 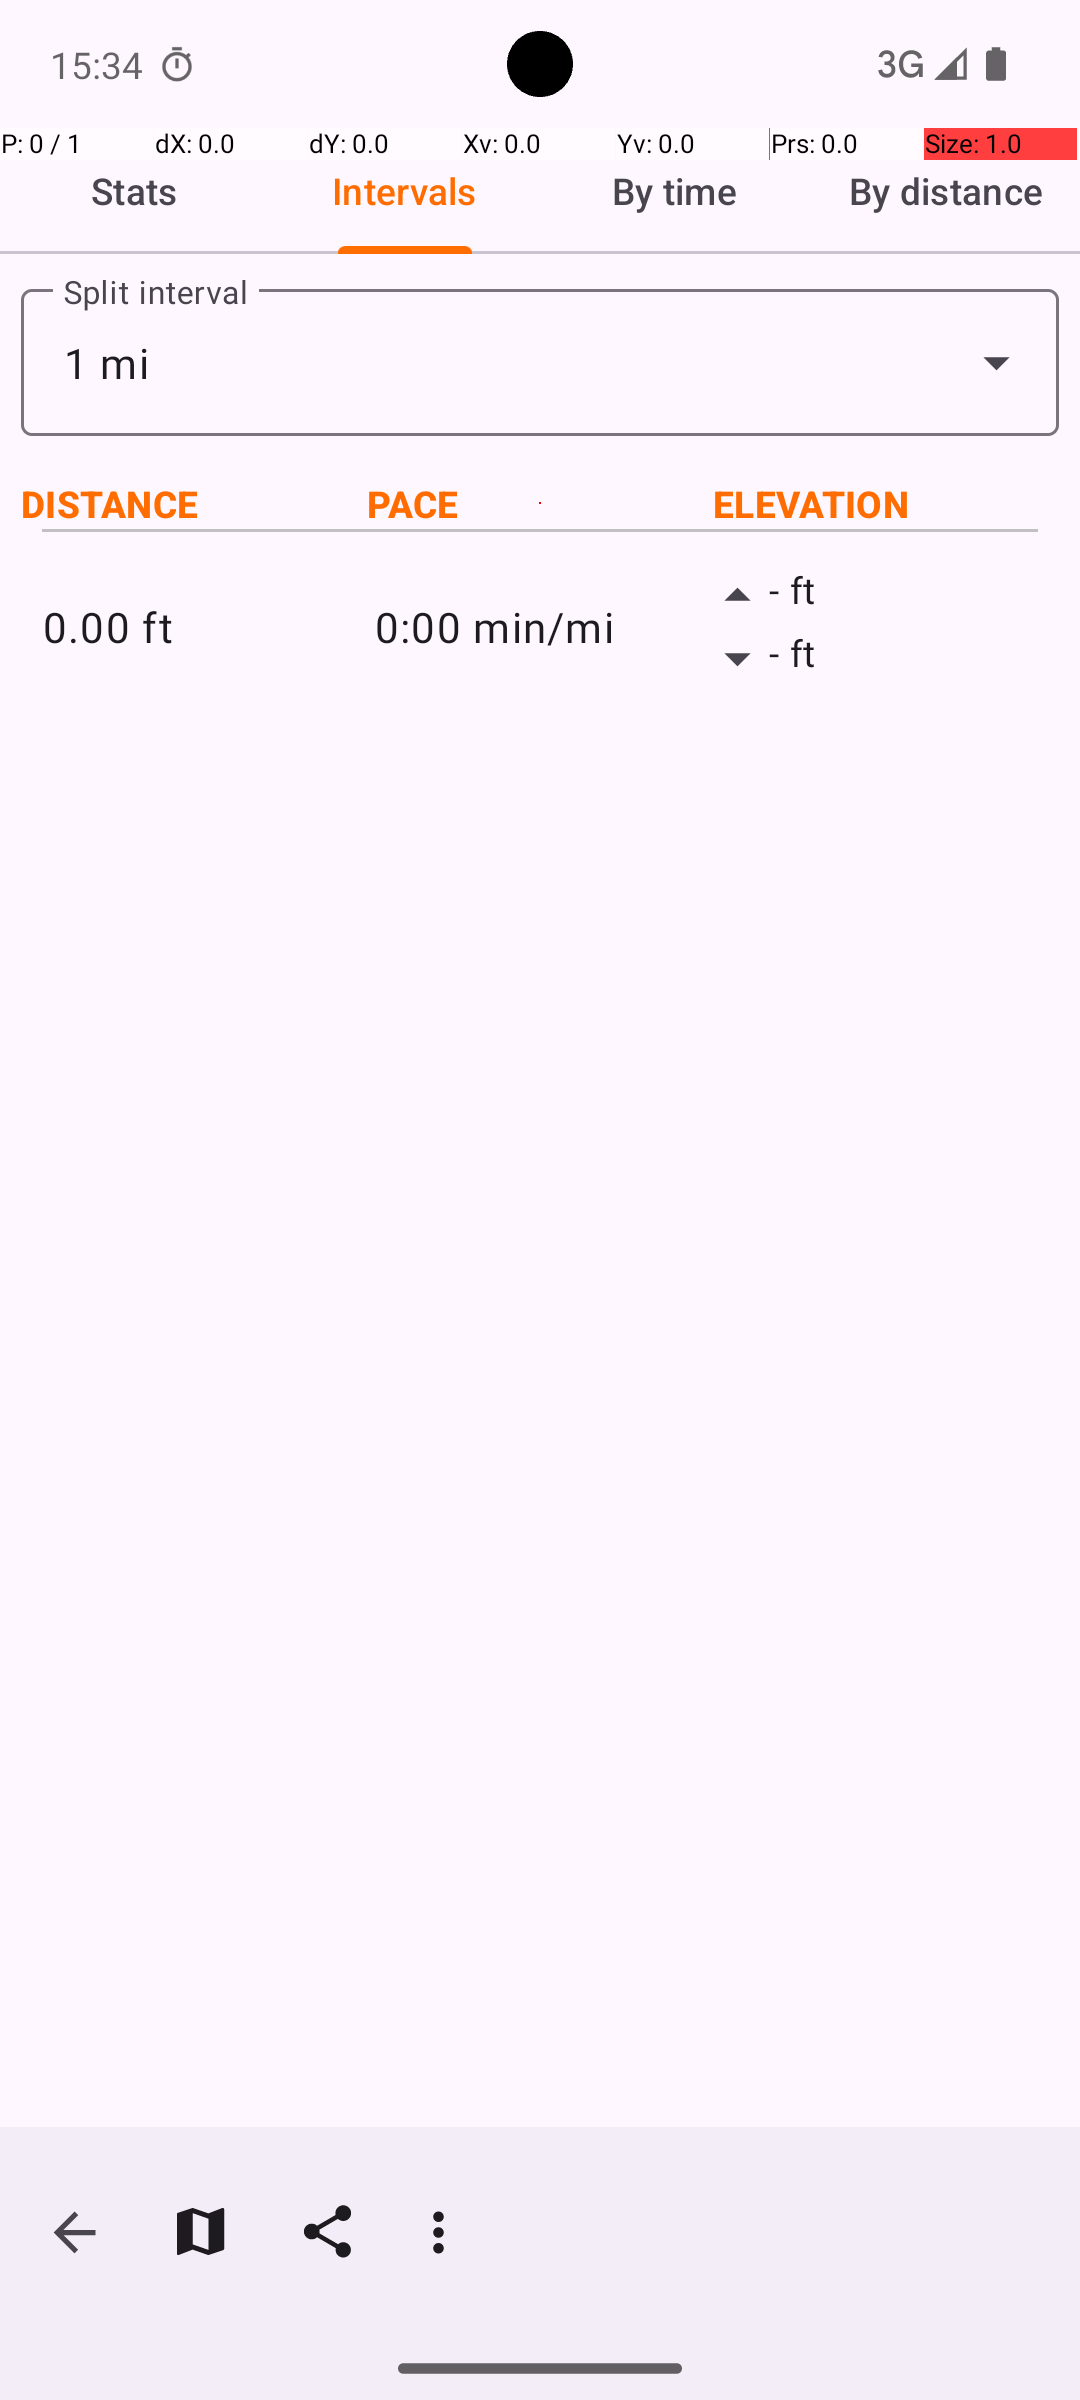 What do you see at coordinates (540, 504) in the screenshot?
I see `PACE` at bounding box center [540, 504].